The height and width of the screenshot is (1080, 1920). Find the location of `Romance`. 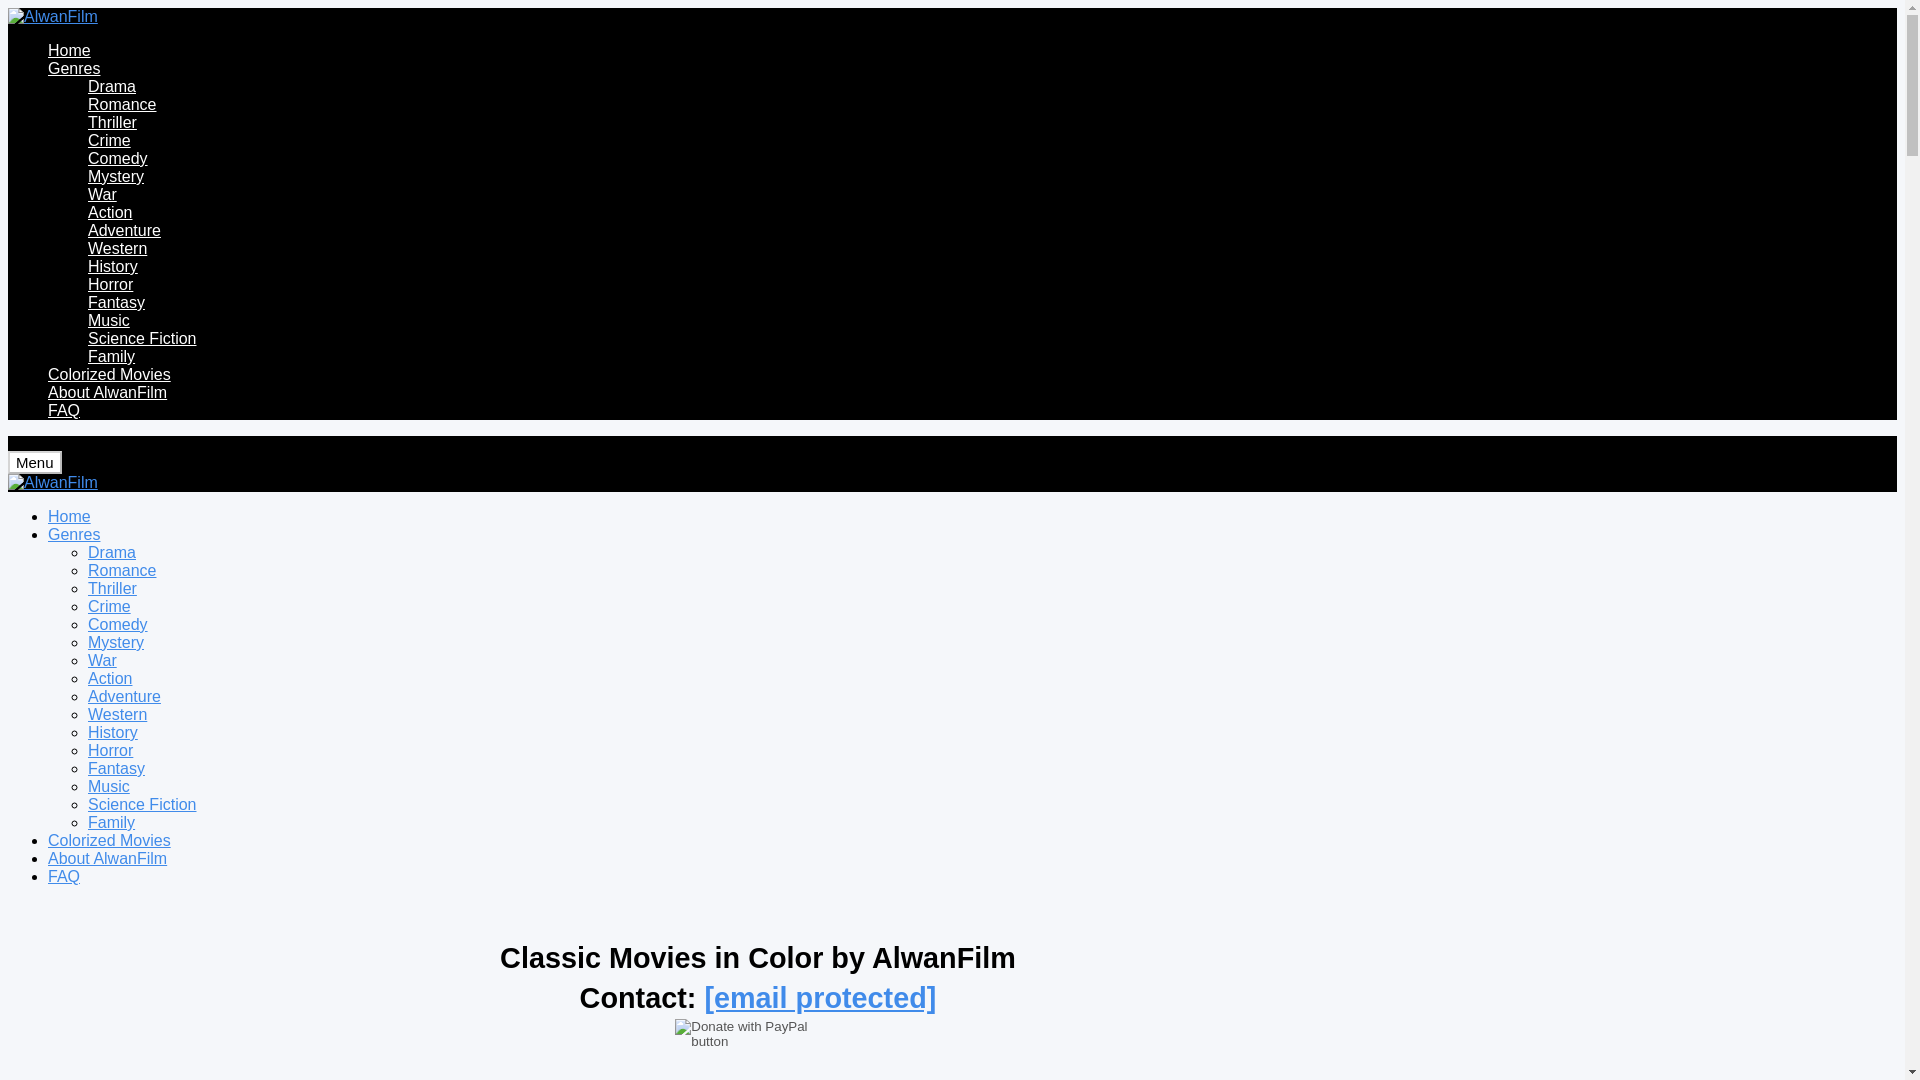

Romance is located at coordinates (122, 570).